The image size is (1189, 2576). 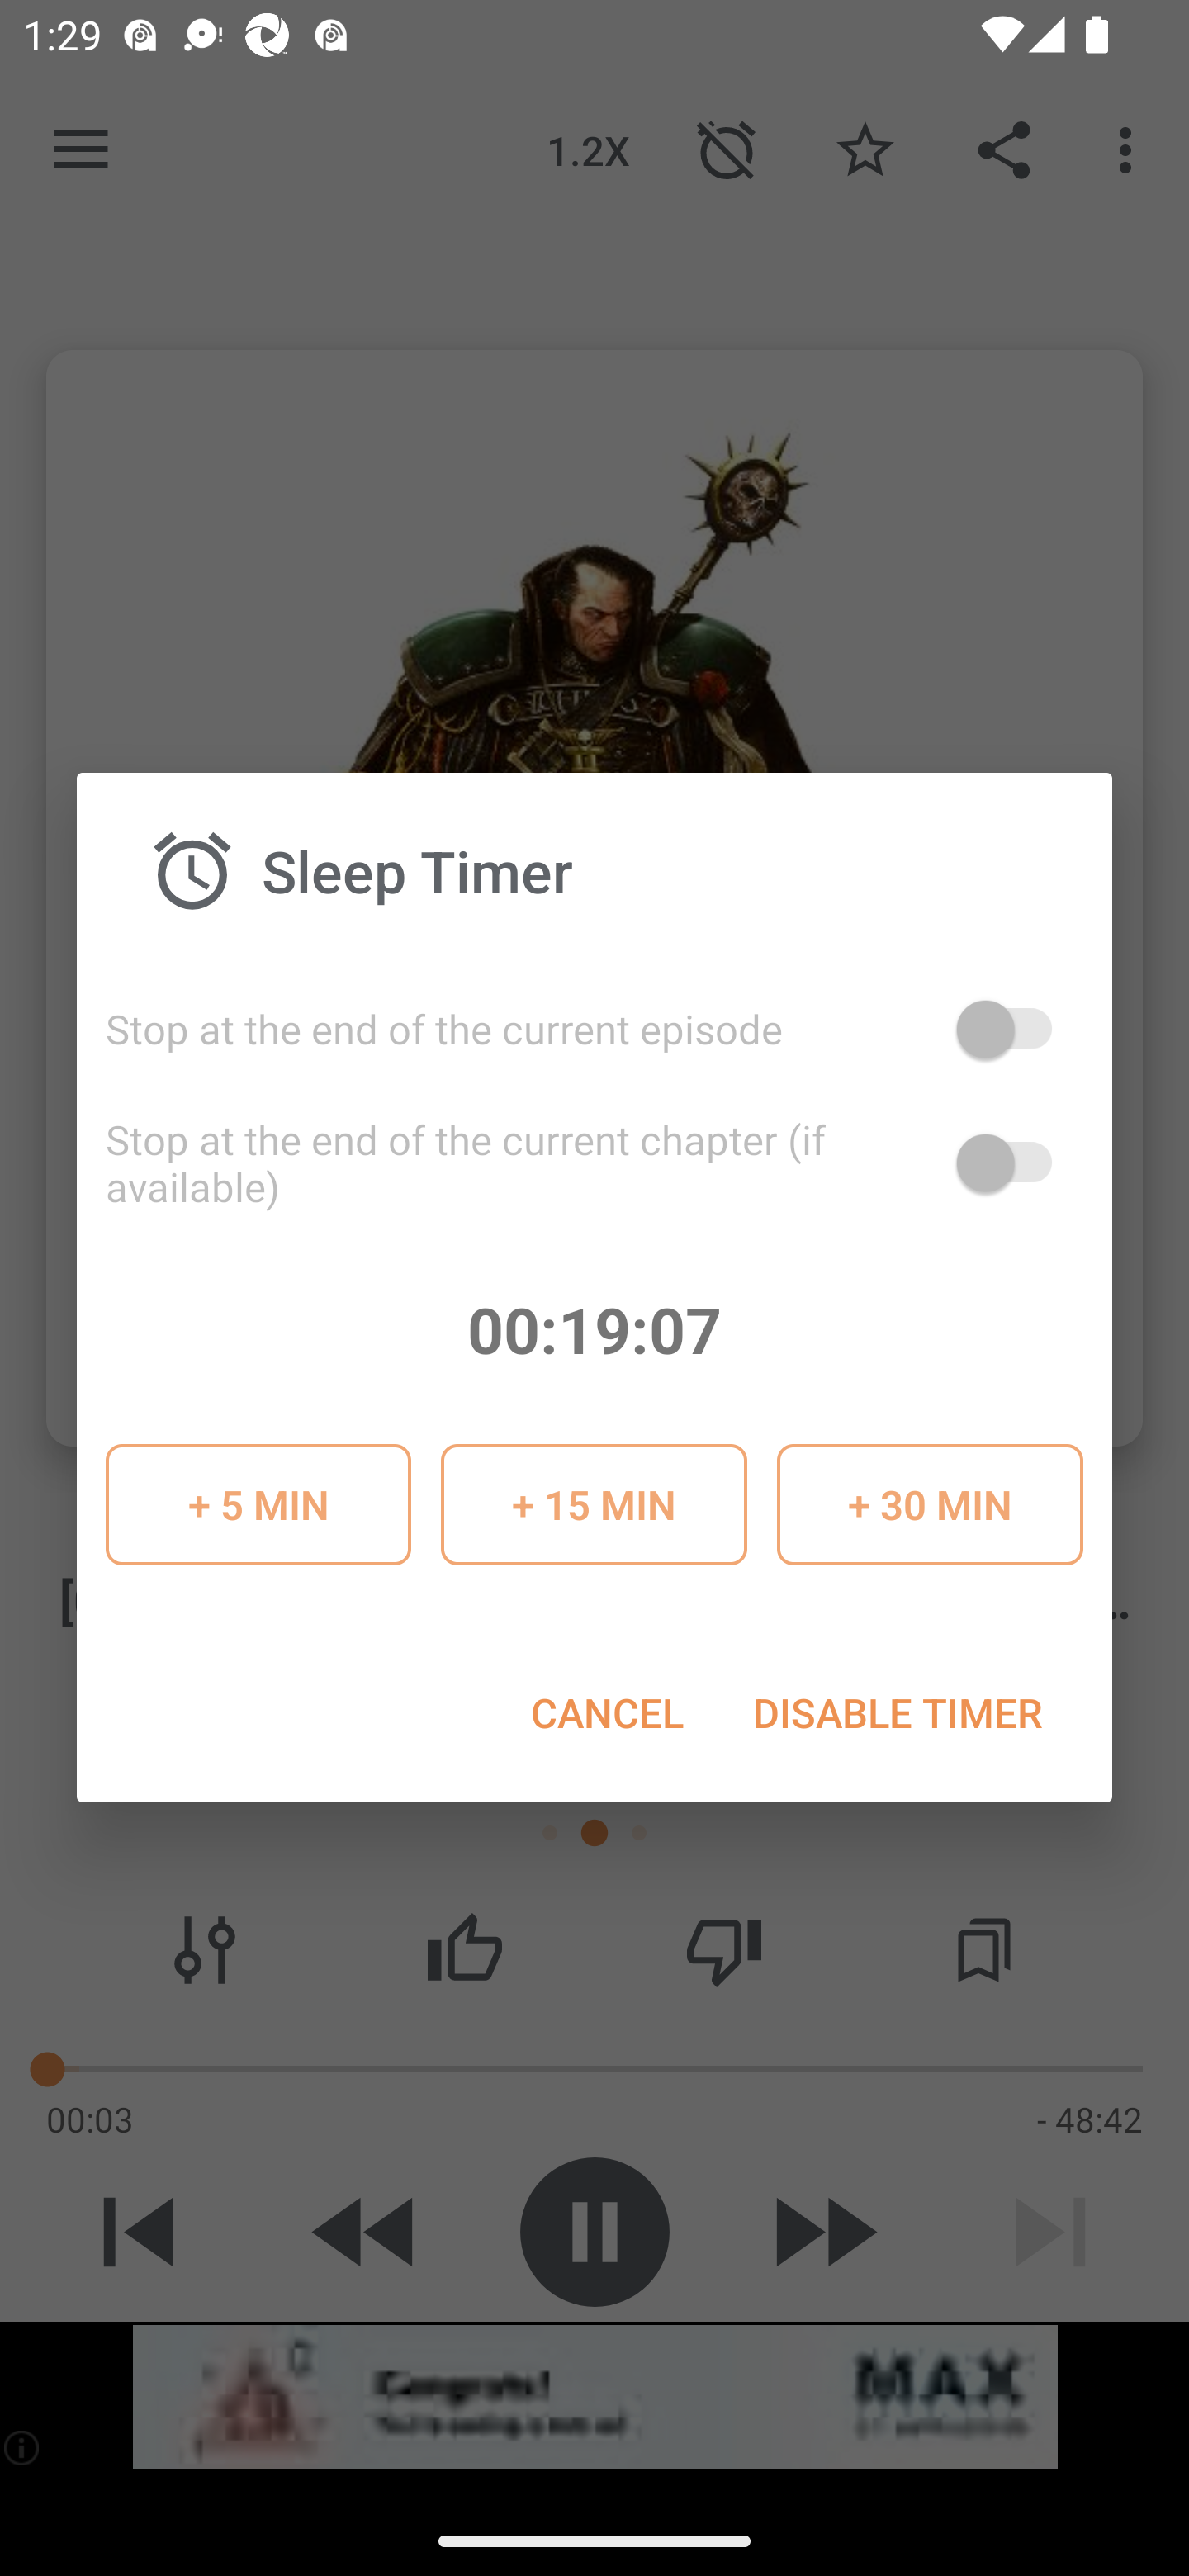 What do you see at coordinates (606, 1712) in the screenshot?
I see `CANCEL` at bounding box center [606, 1712].